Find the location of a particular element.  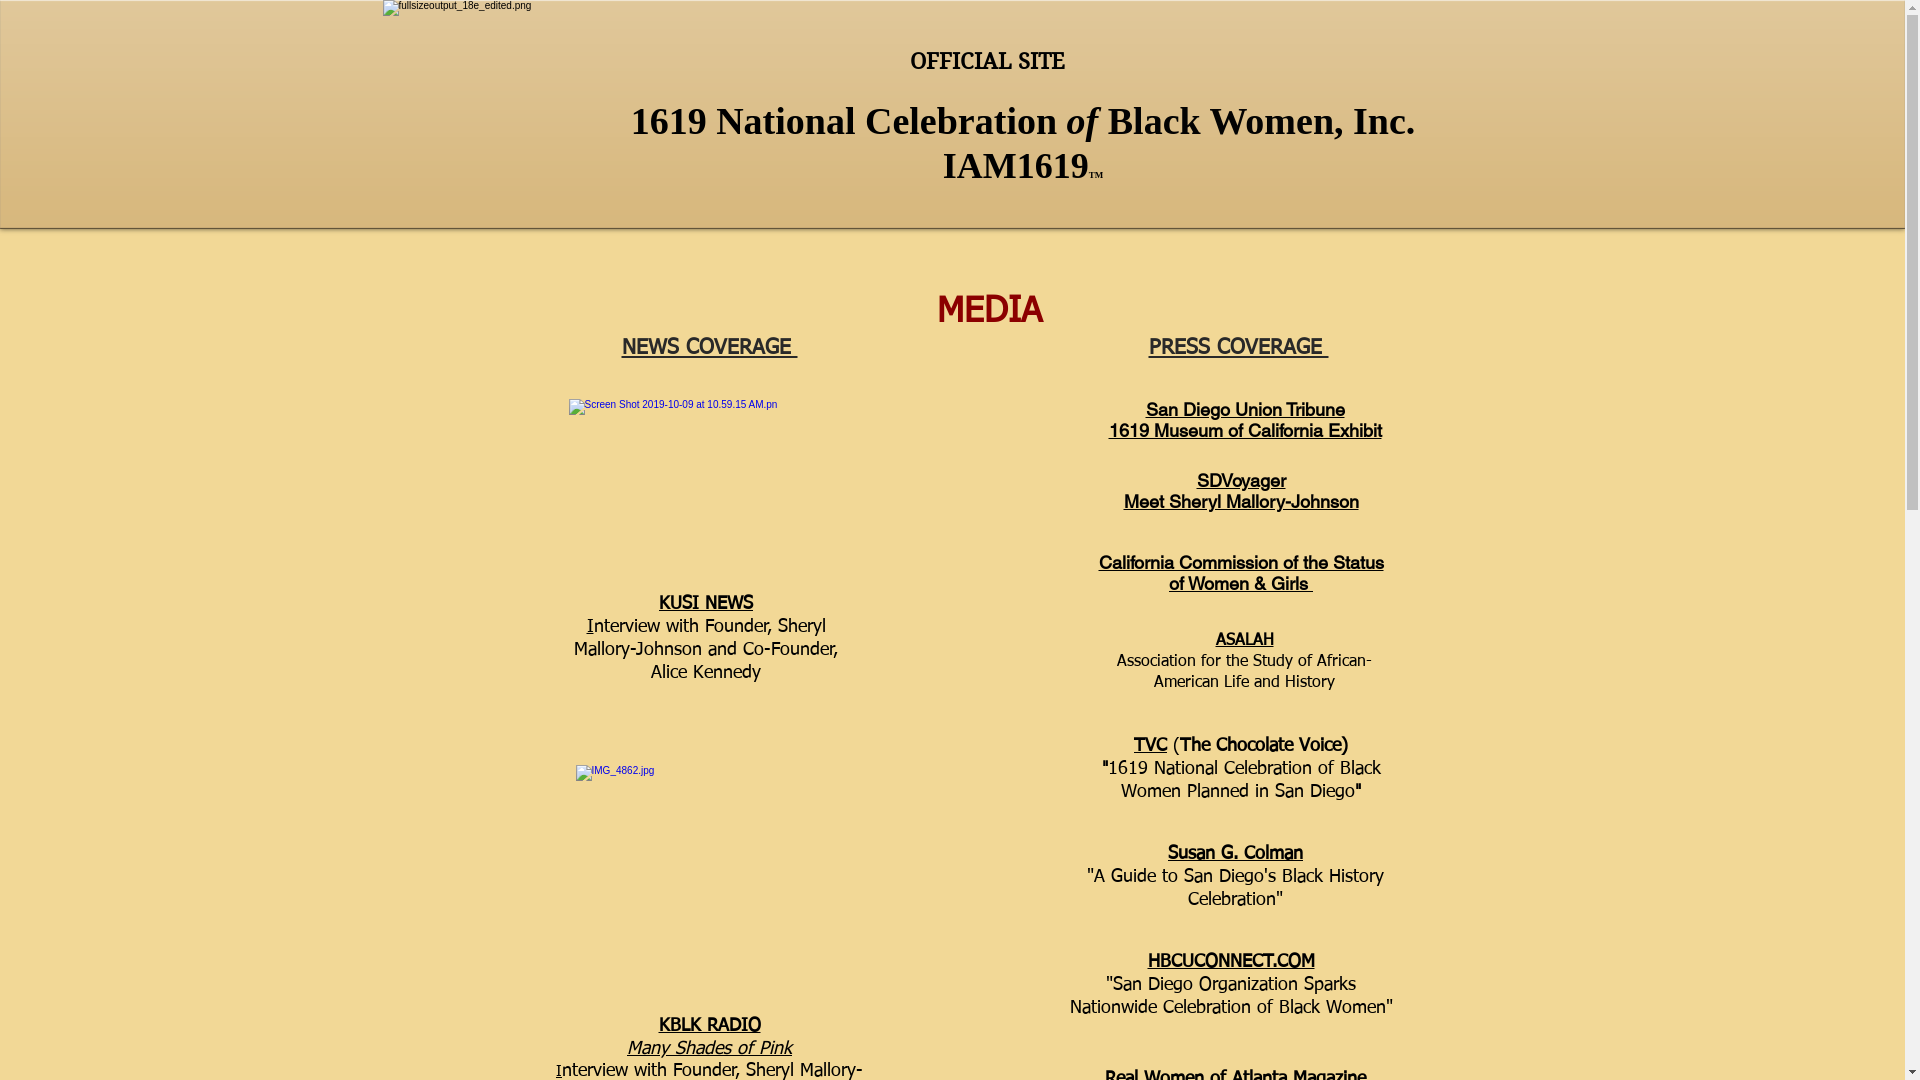

KBLK RADIO is located at coordinates (709, 1026).